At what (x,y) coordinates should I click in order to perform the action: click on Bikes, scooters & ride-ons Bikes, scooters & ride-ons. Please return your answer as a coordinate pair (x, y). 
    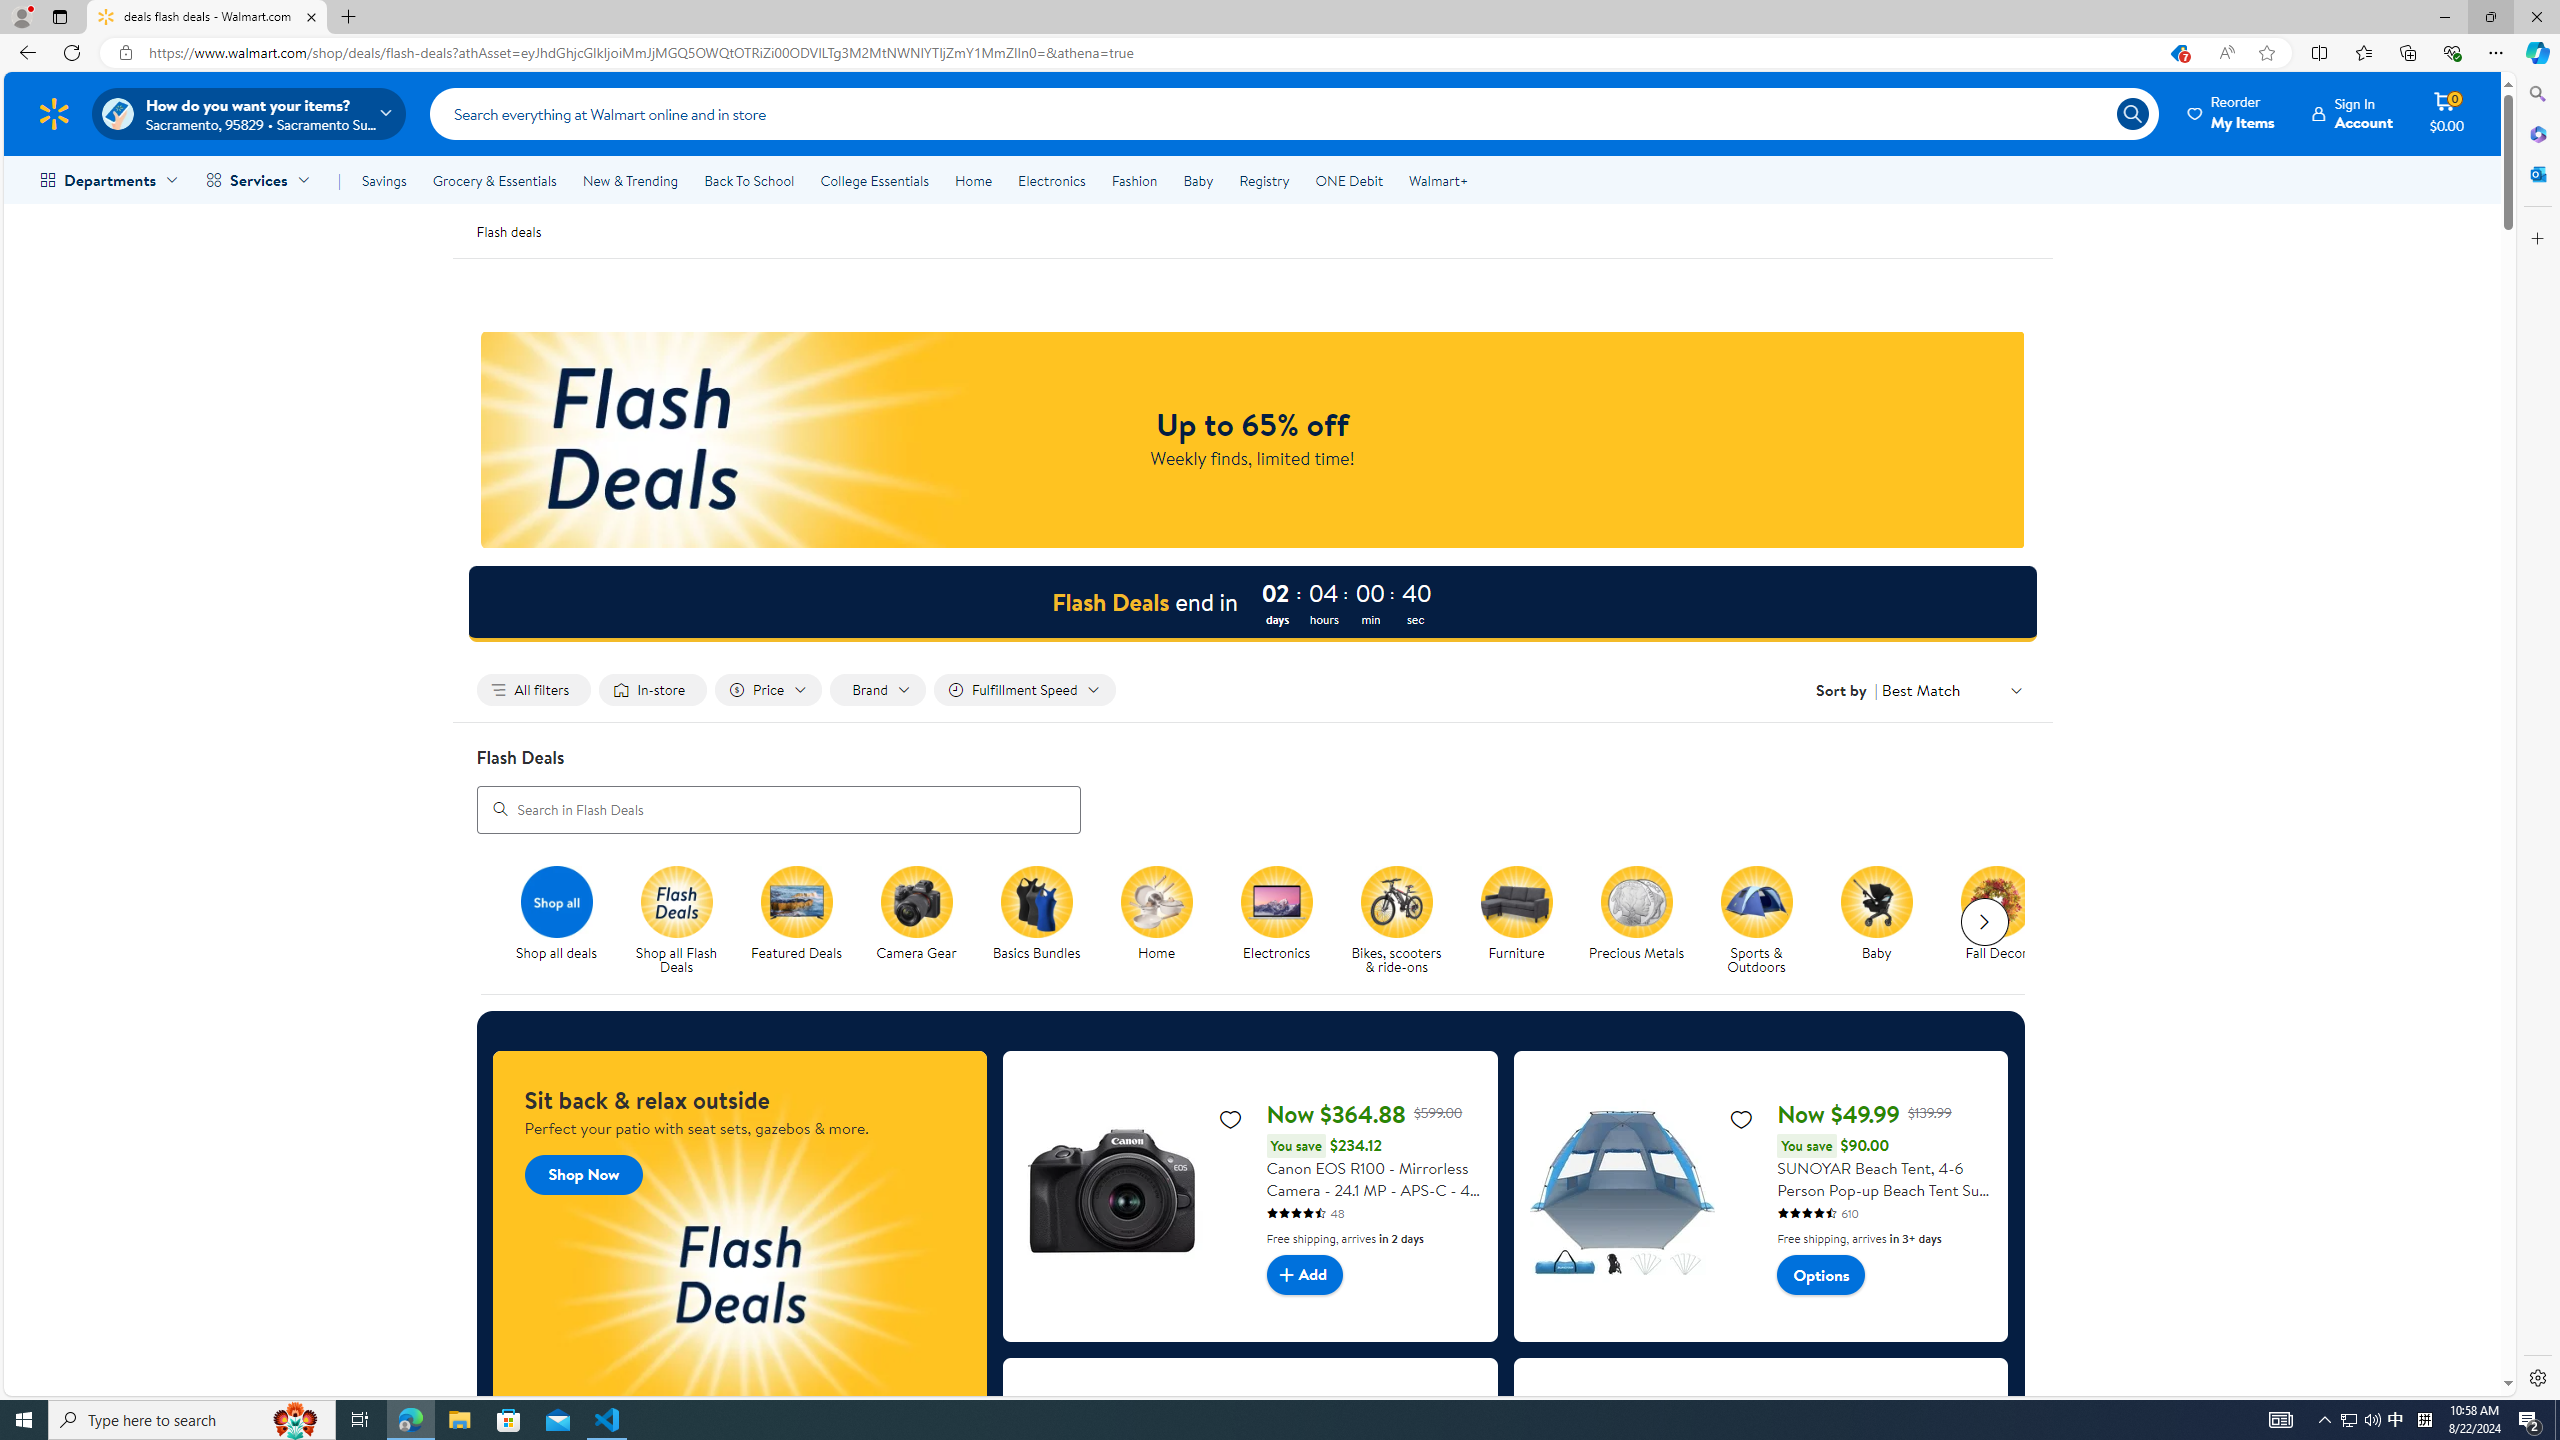
    Looking at the image, I should click on (1396, 921).